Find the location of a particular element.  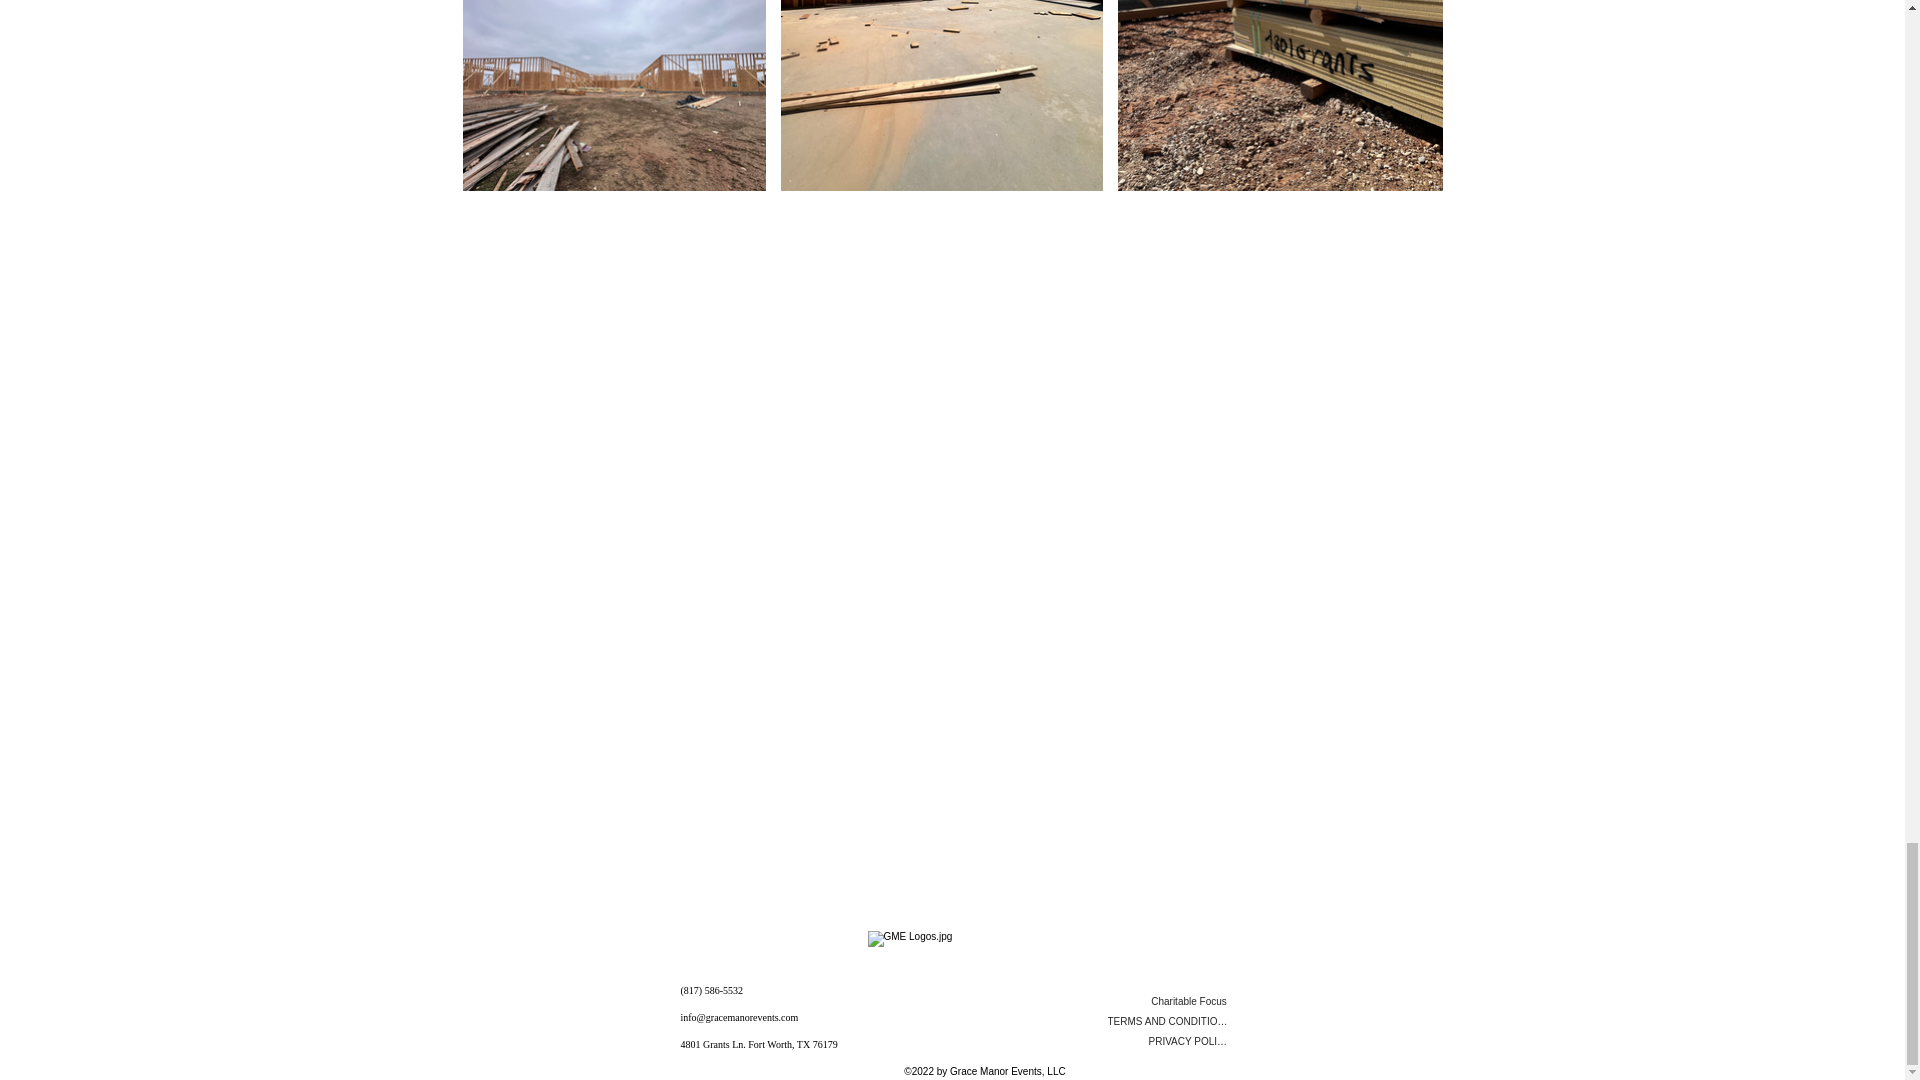

Charitable Focus is located at coordinates (1188, 1002).